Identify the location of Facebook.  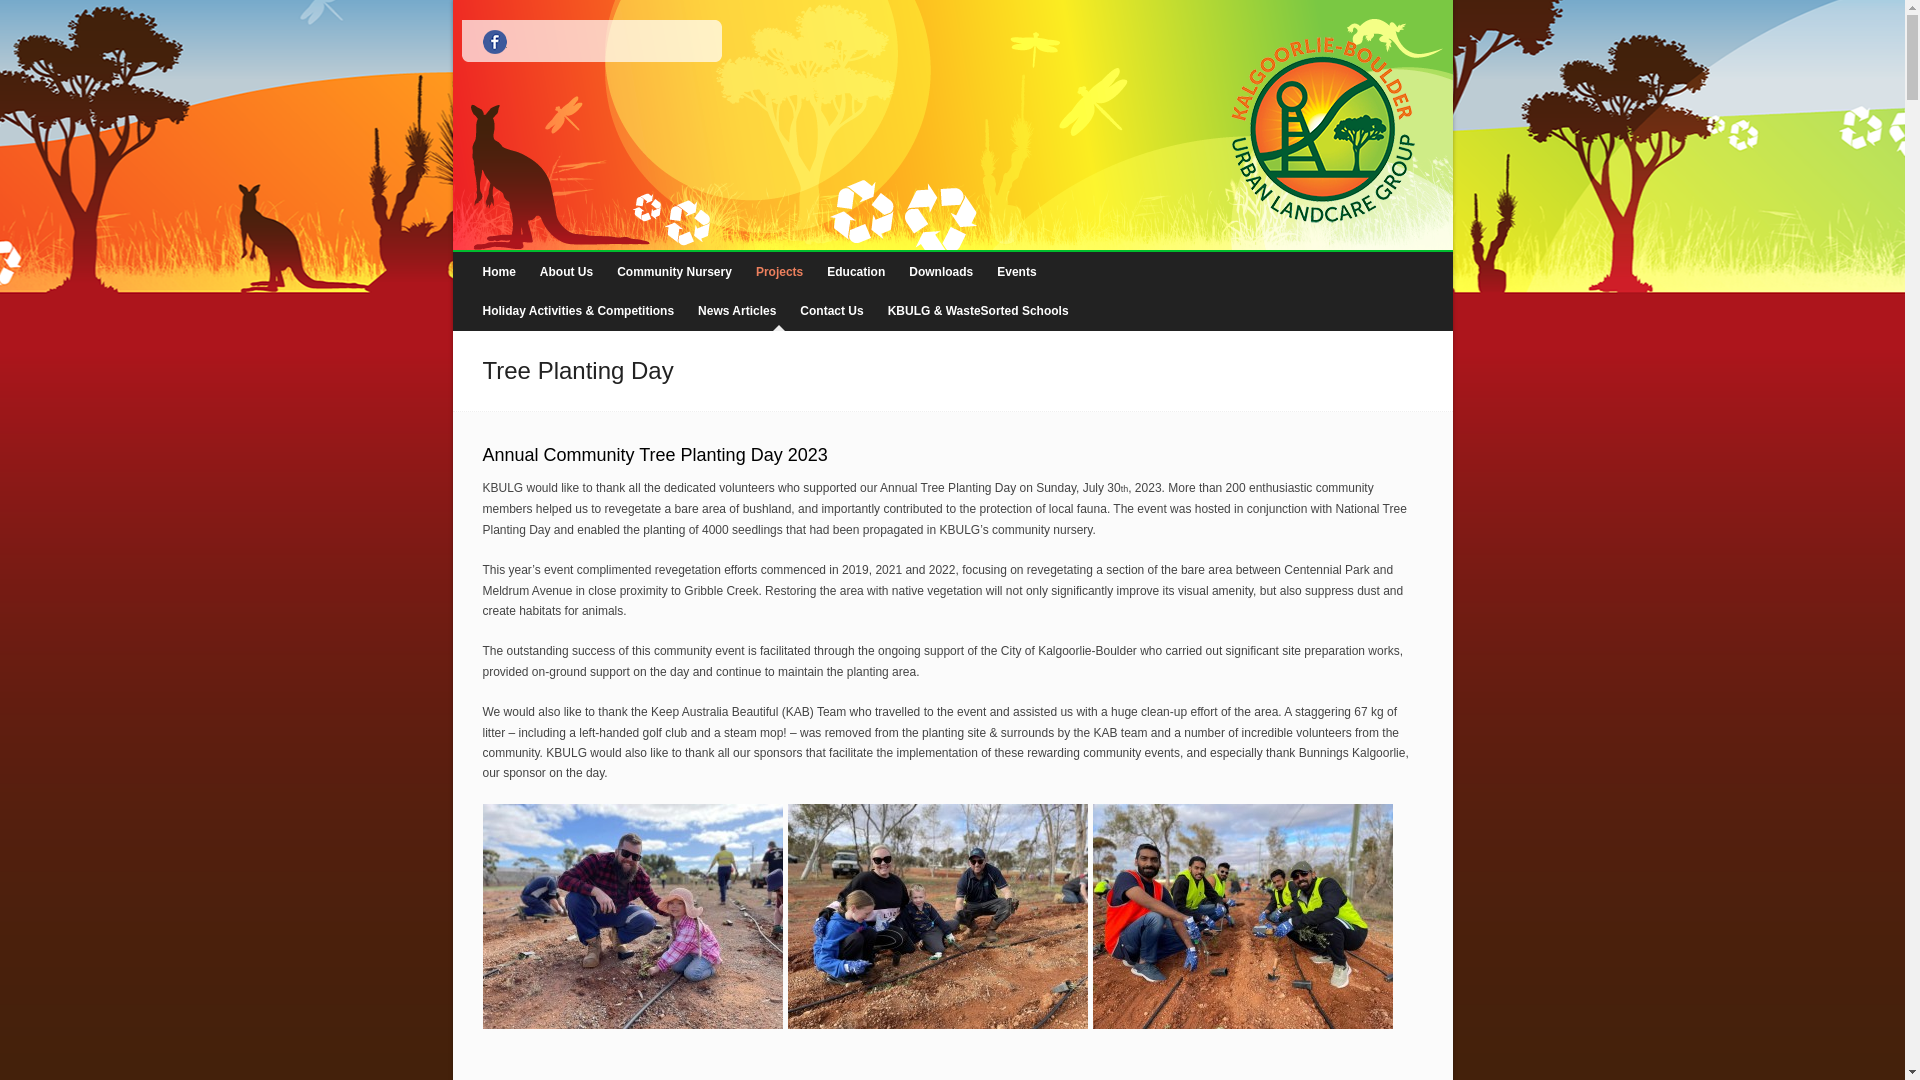
(494, 42).